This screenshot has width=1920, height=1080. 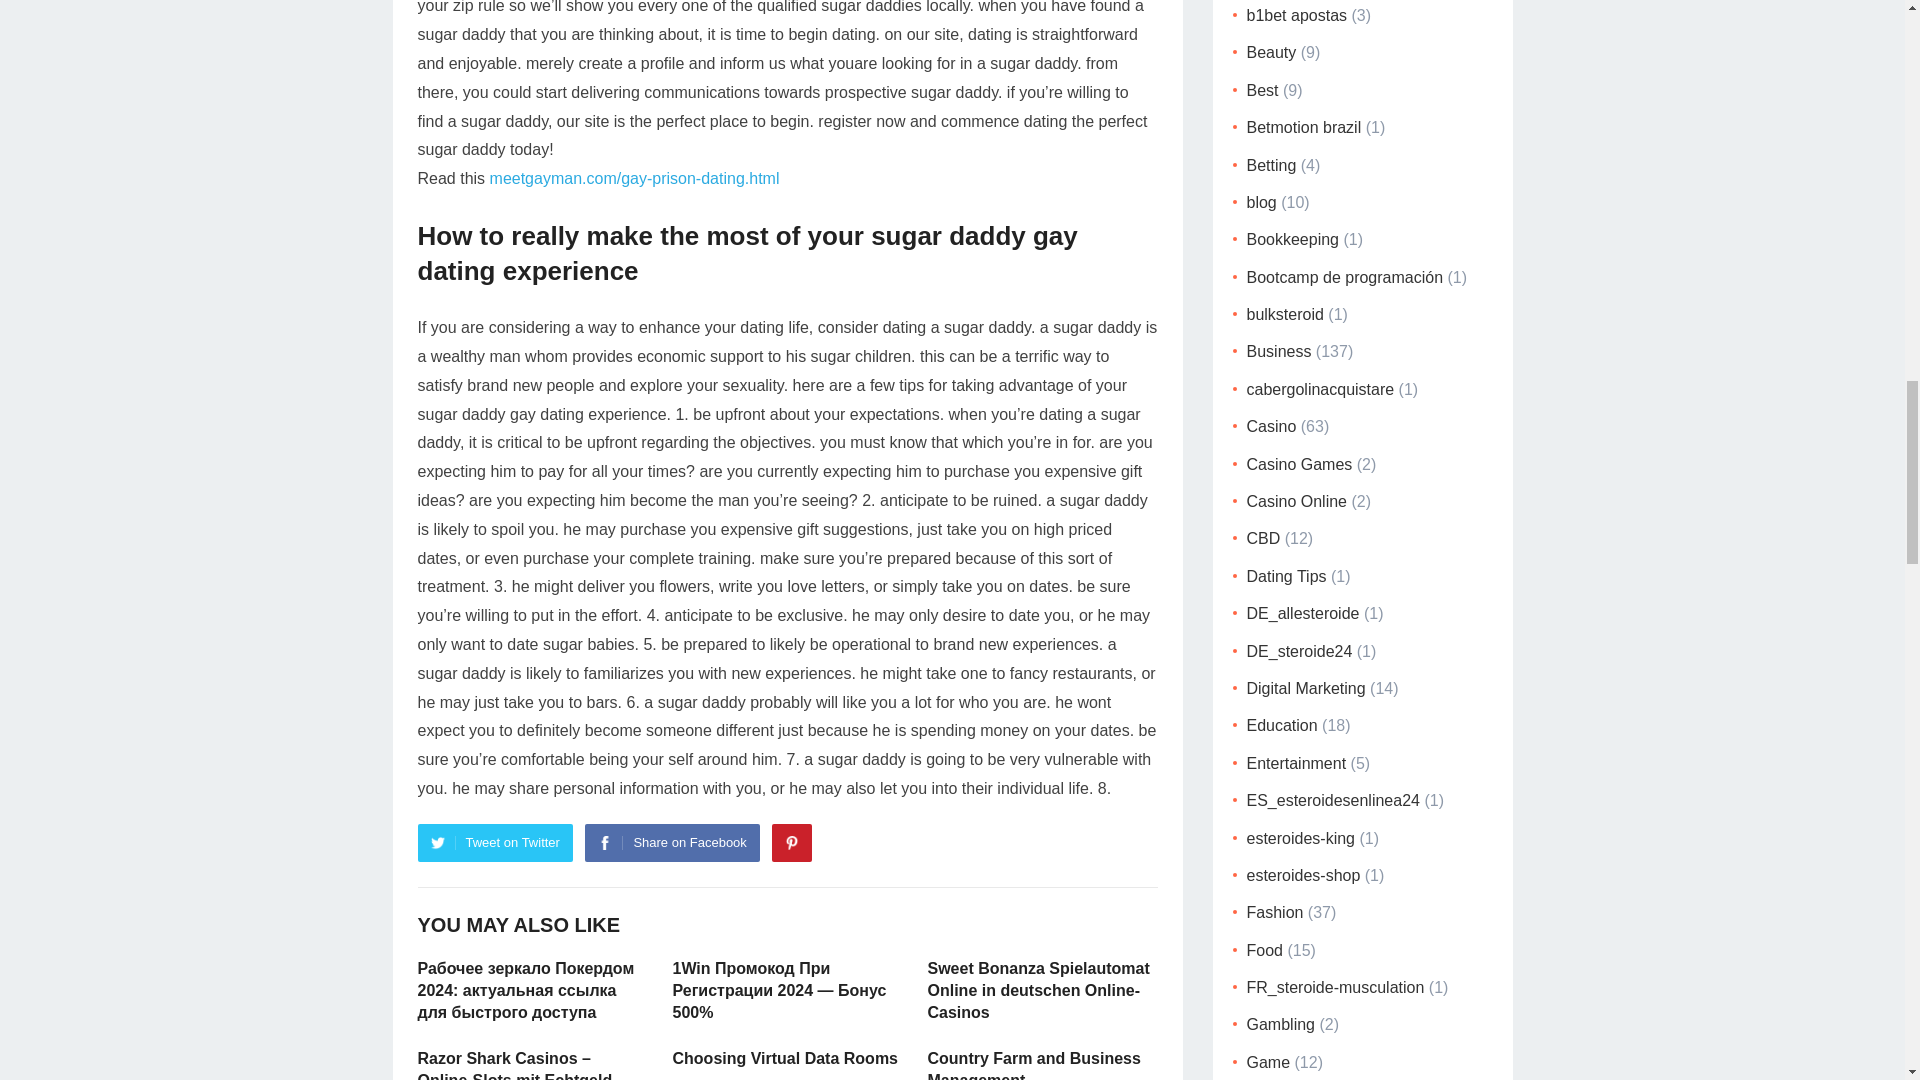 I want to click on Pinterest, so click(x=792, y=842).